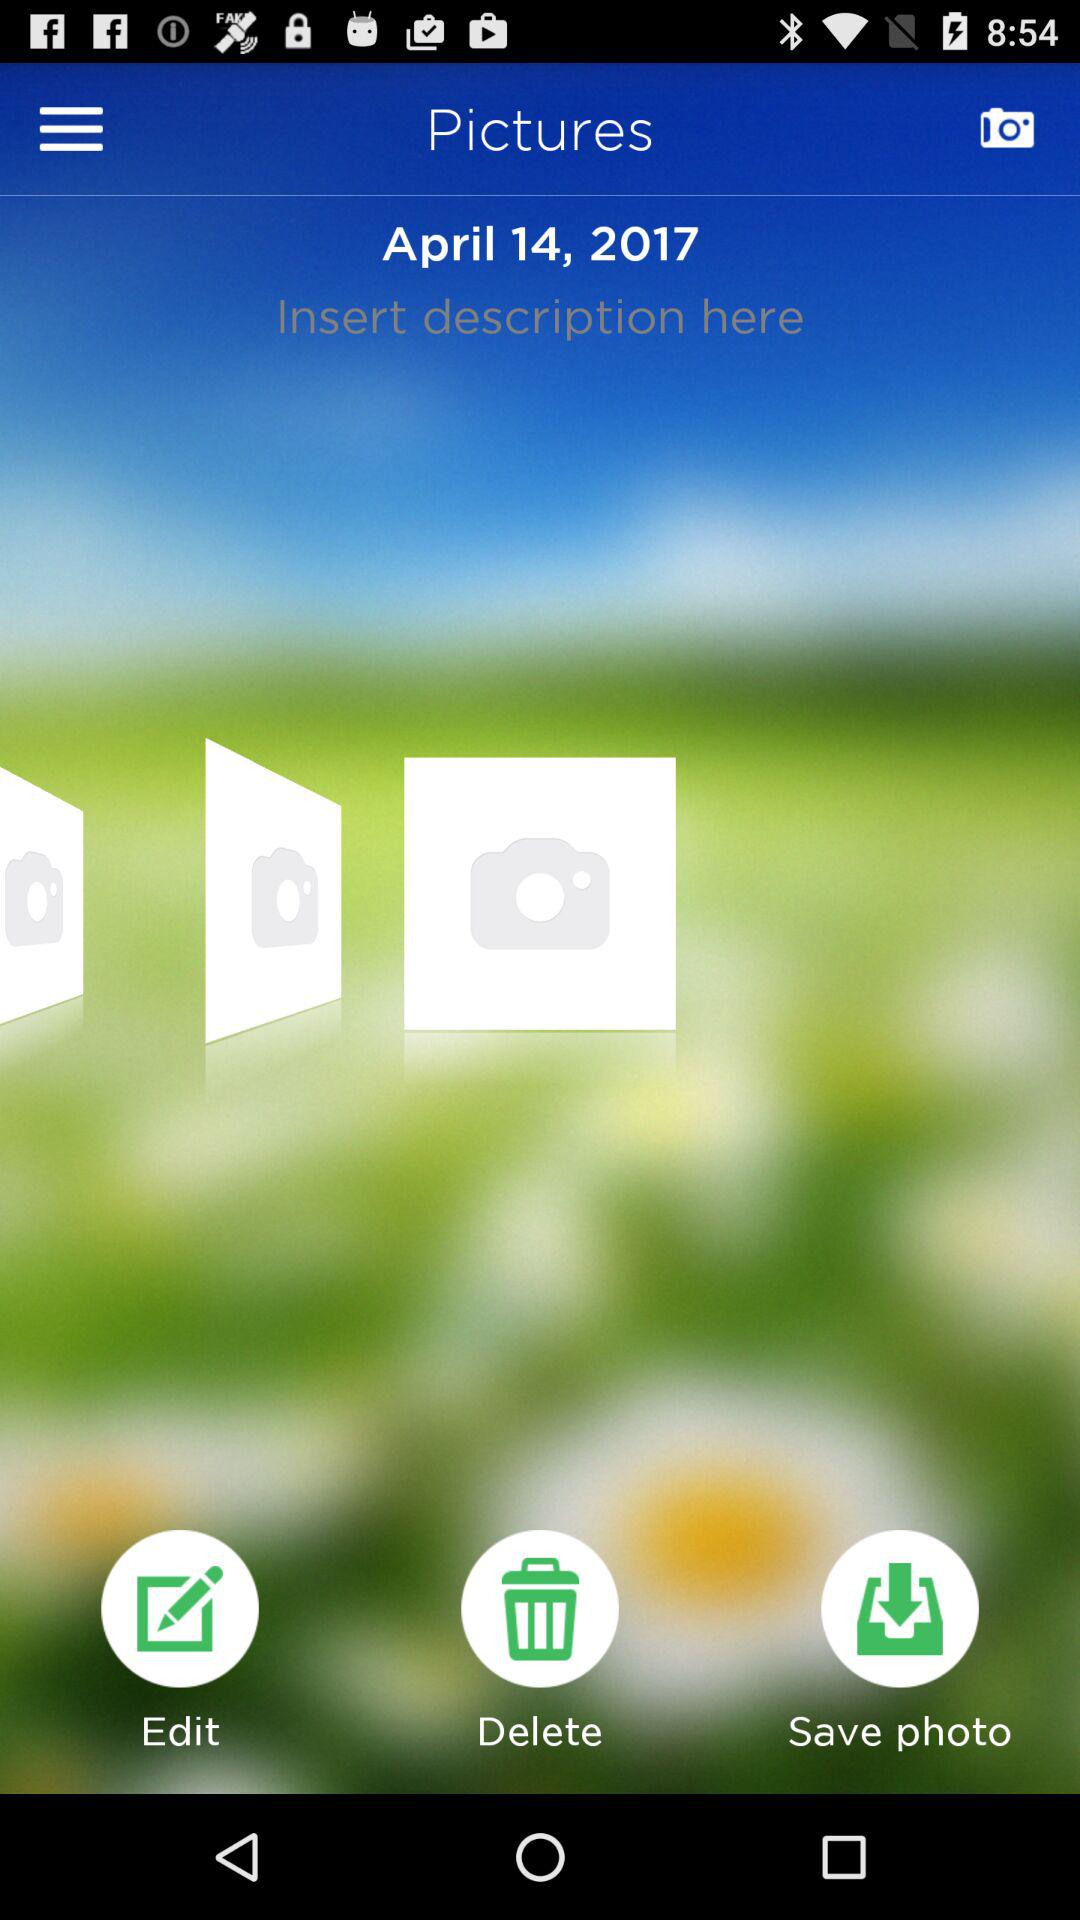 The image size is (1080, 1920). Describe the element at coordinates (180, 1608) in the screenshot. I see `edit the article` at that location.